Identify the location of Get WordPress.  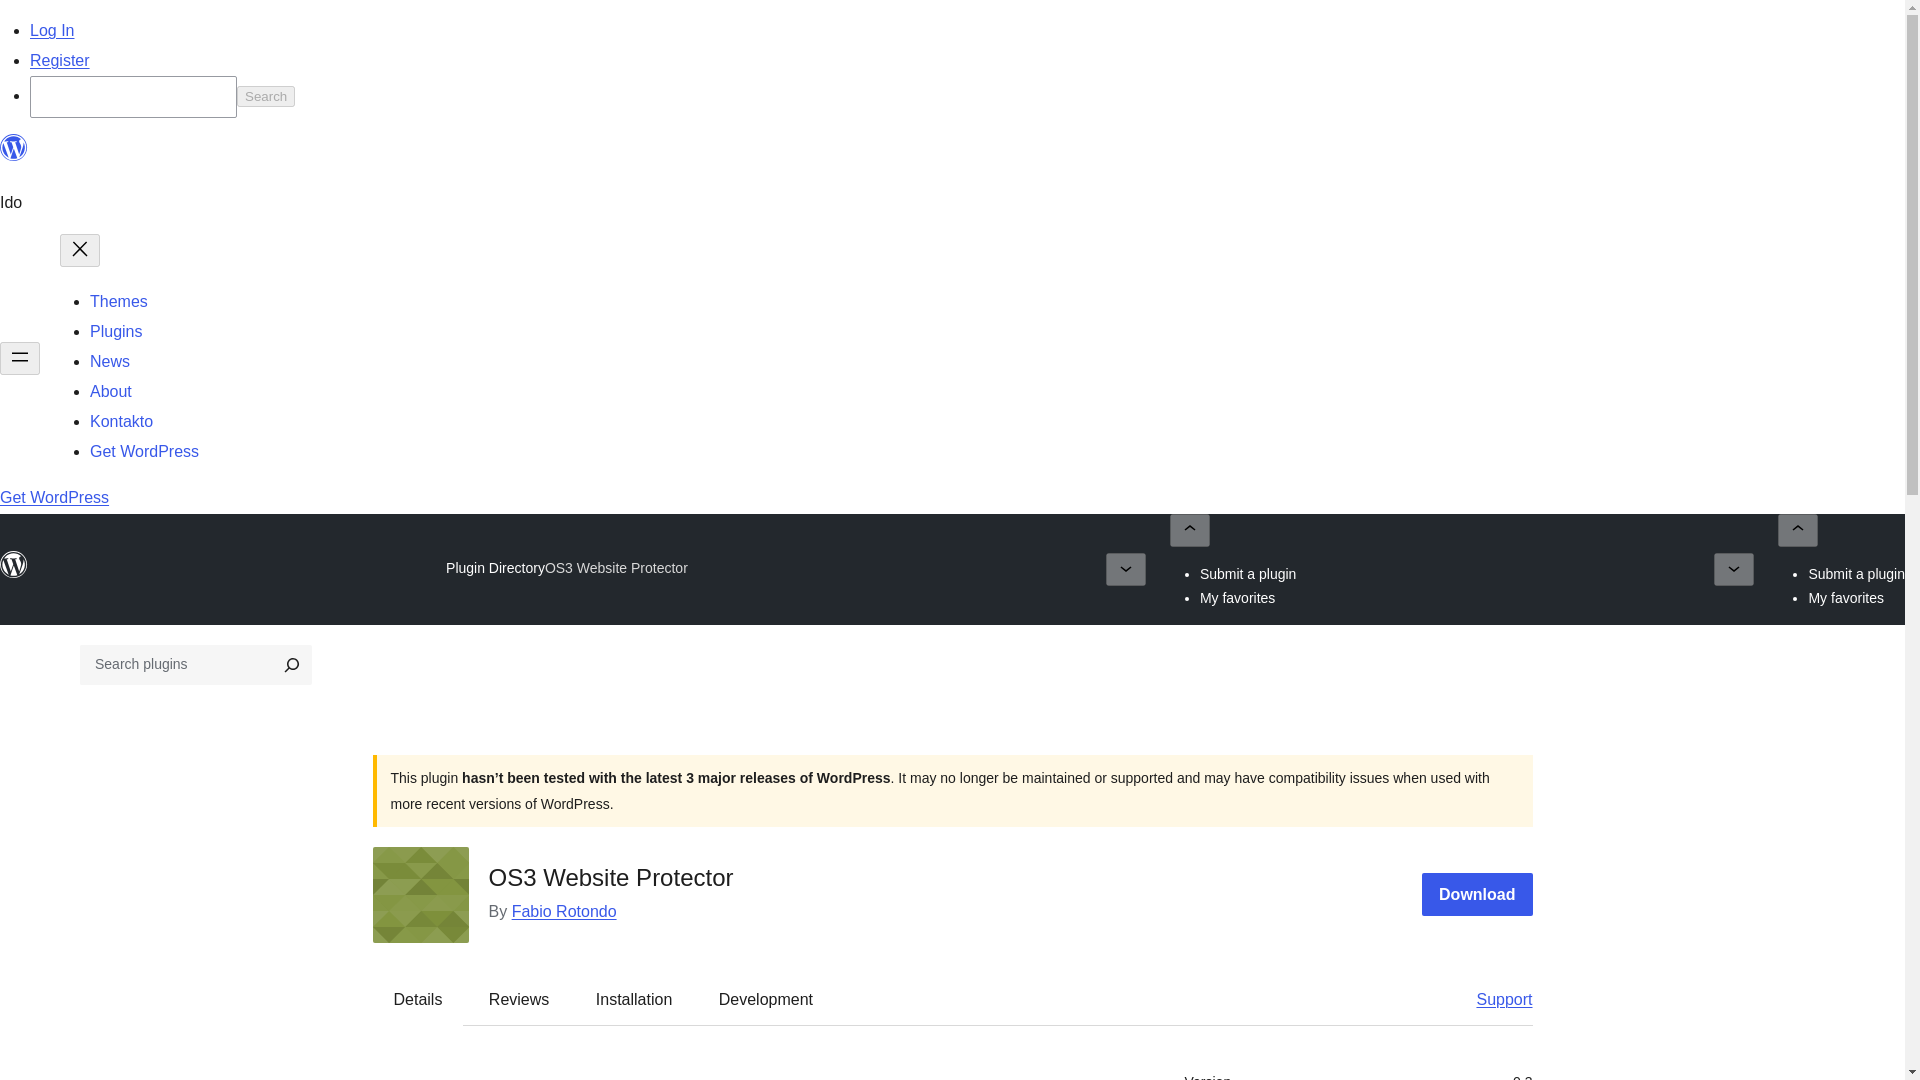
(144, 451).